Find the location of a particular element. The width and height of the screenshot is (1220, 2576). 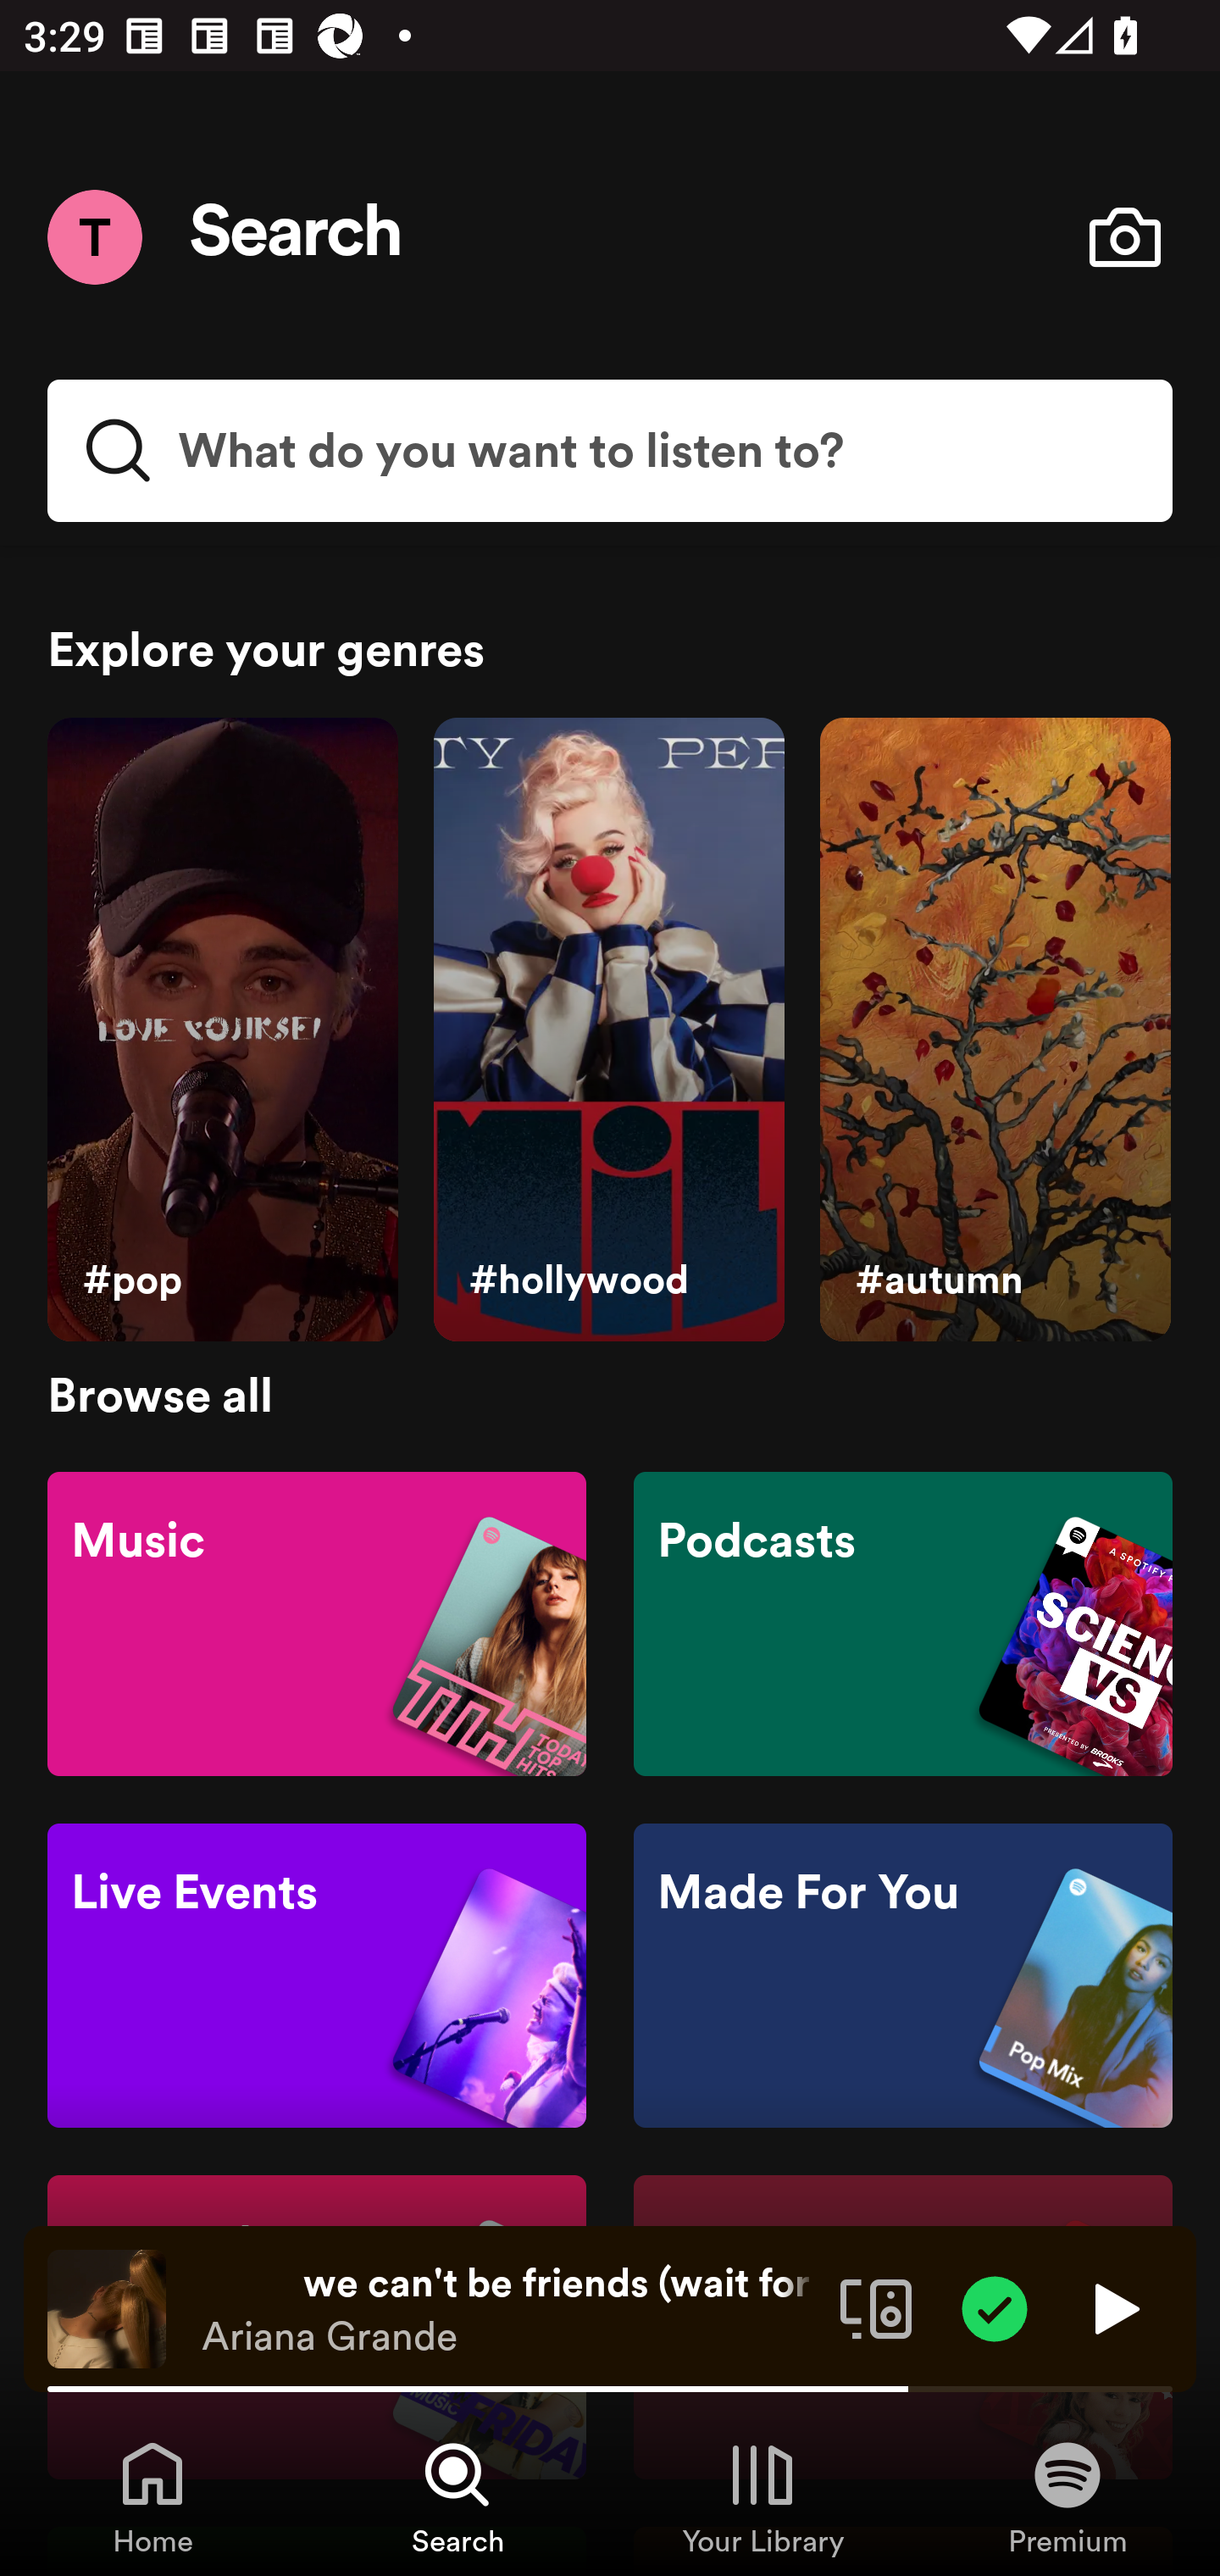

Menu is located at coordinates (94, 236).